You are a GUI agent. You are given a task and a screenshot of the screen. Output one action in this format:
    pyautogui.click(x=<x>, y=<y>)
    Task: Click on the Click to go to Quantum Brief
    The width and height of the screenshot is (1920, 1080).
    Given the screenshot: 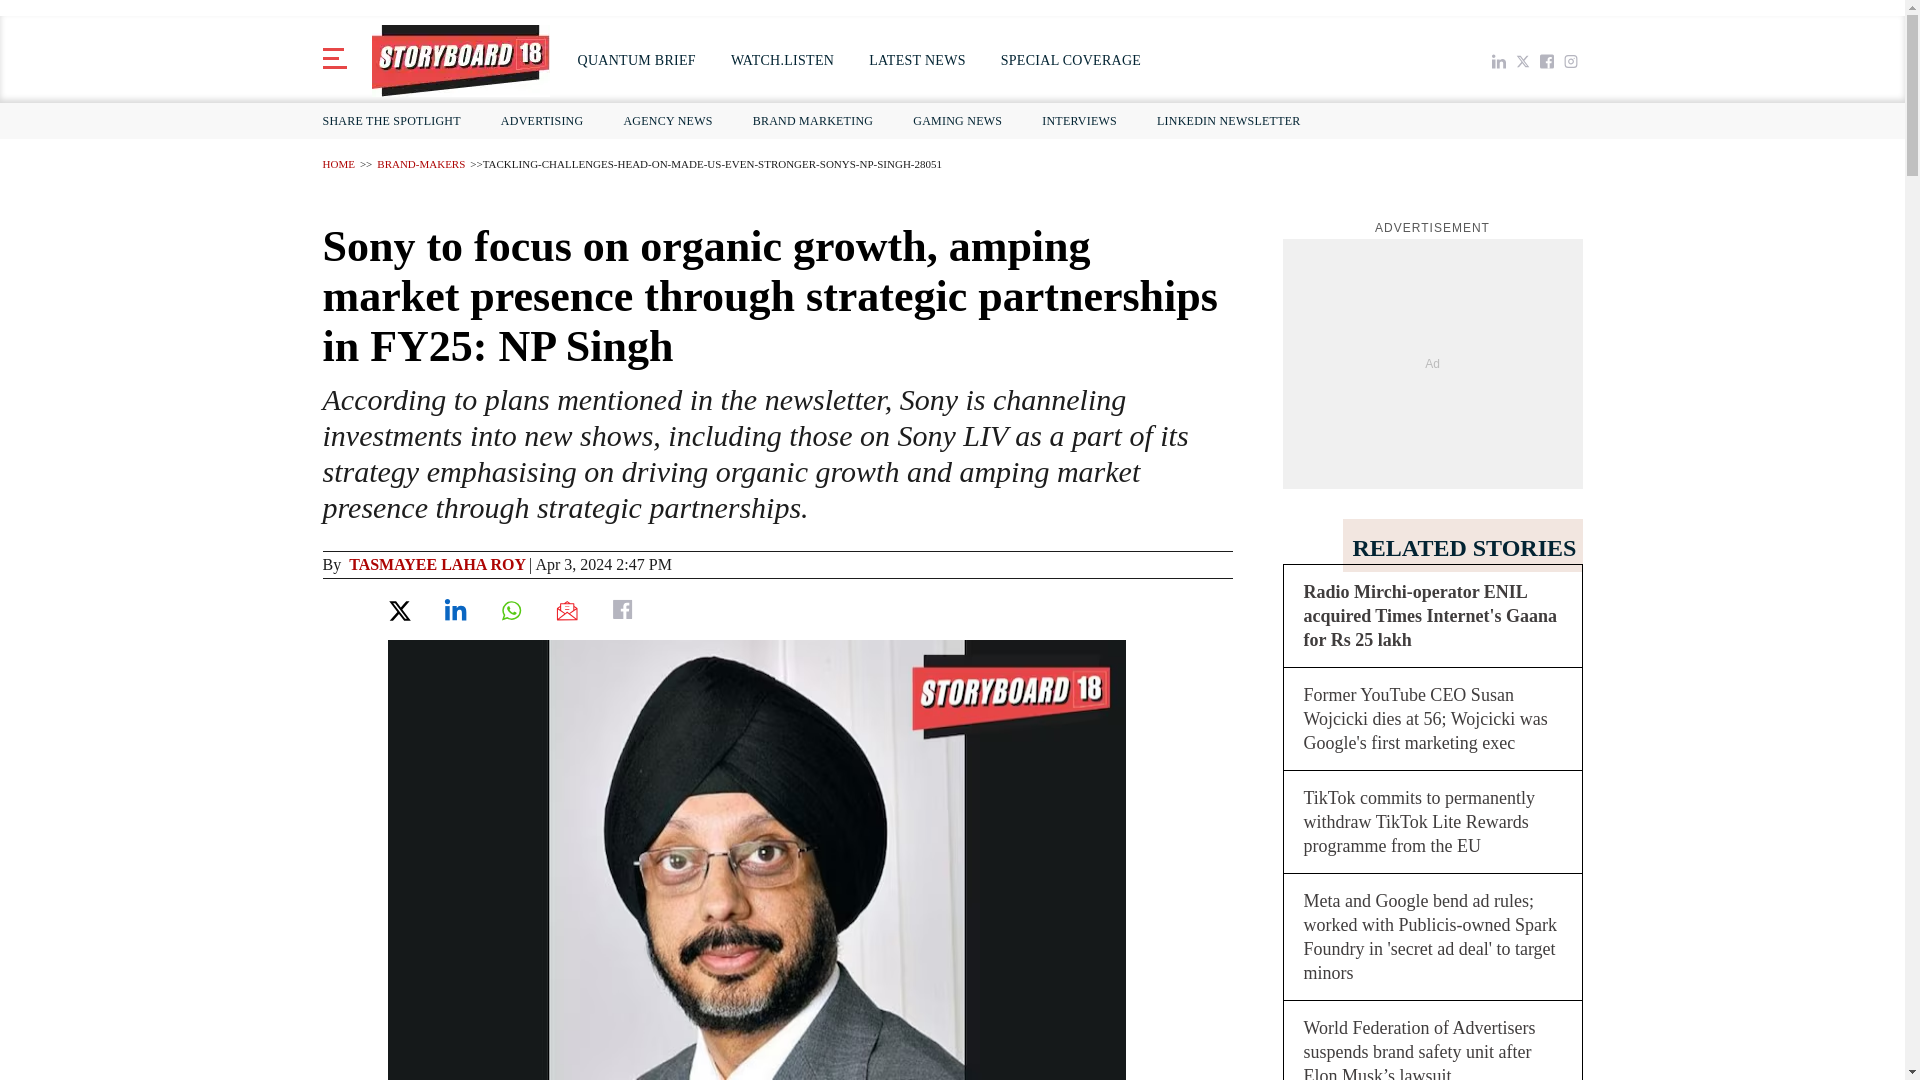 What is the action you would take?
    pyautogui.click(x=637, y=60)
    